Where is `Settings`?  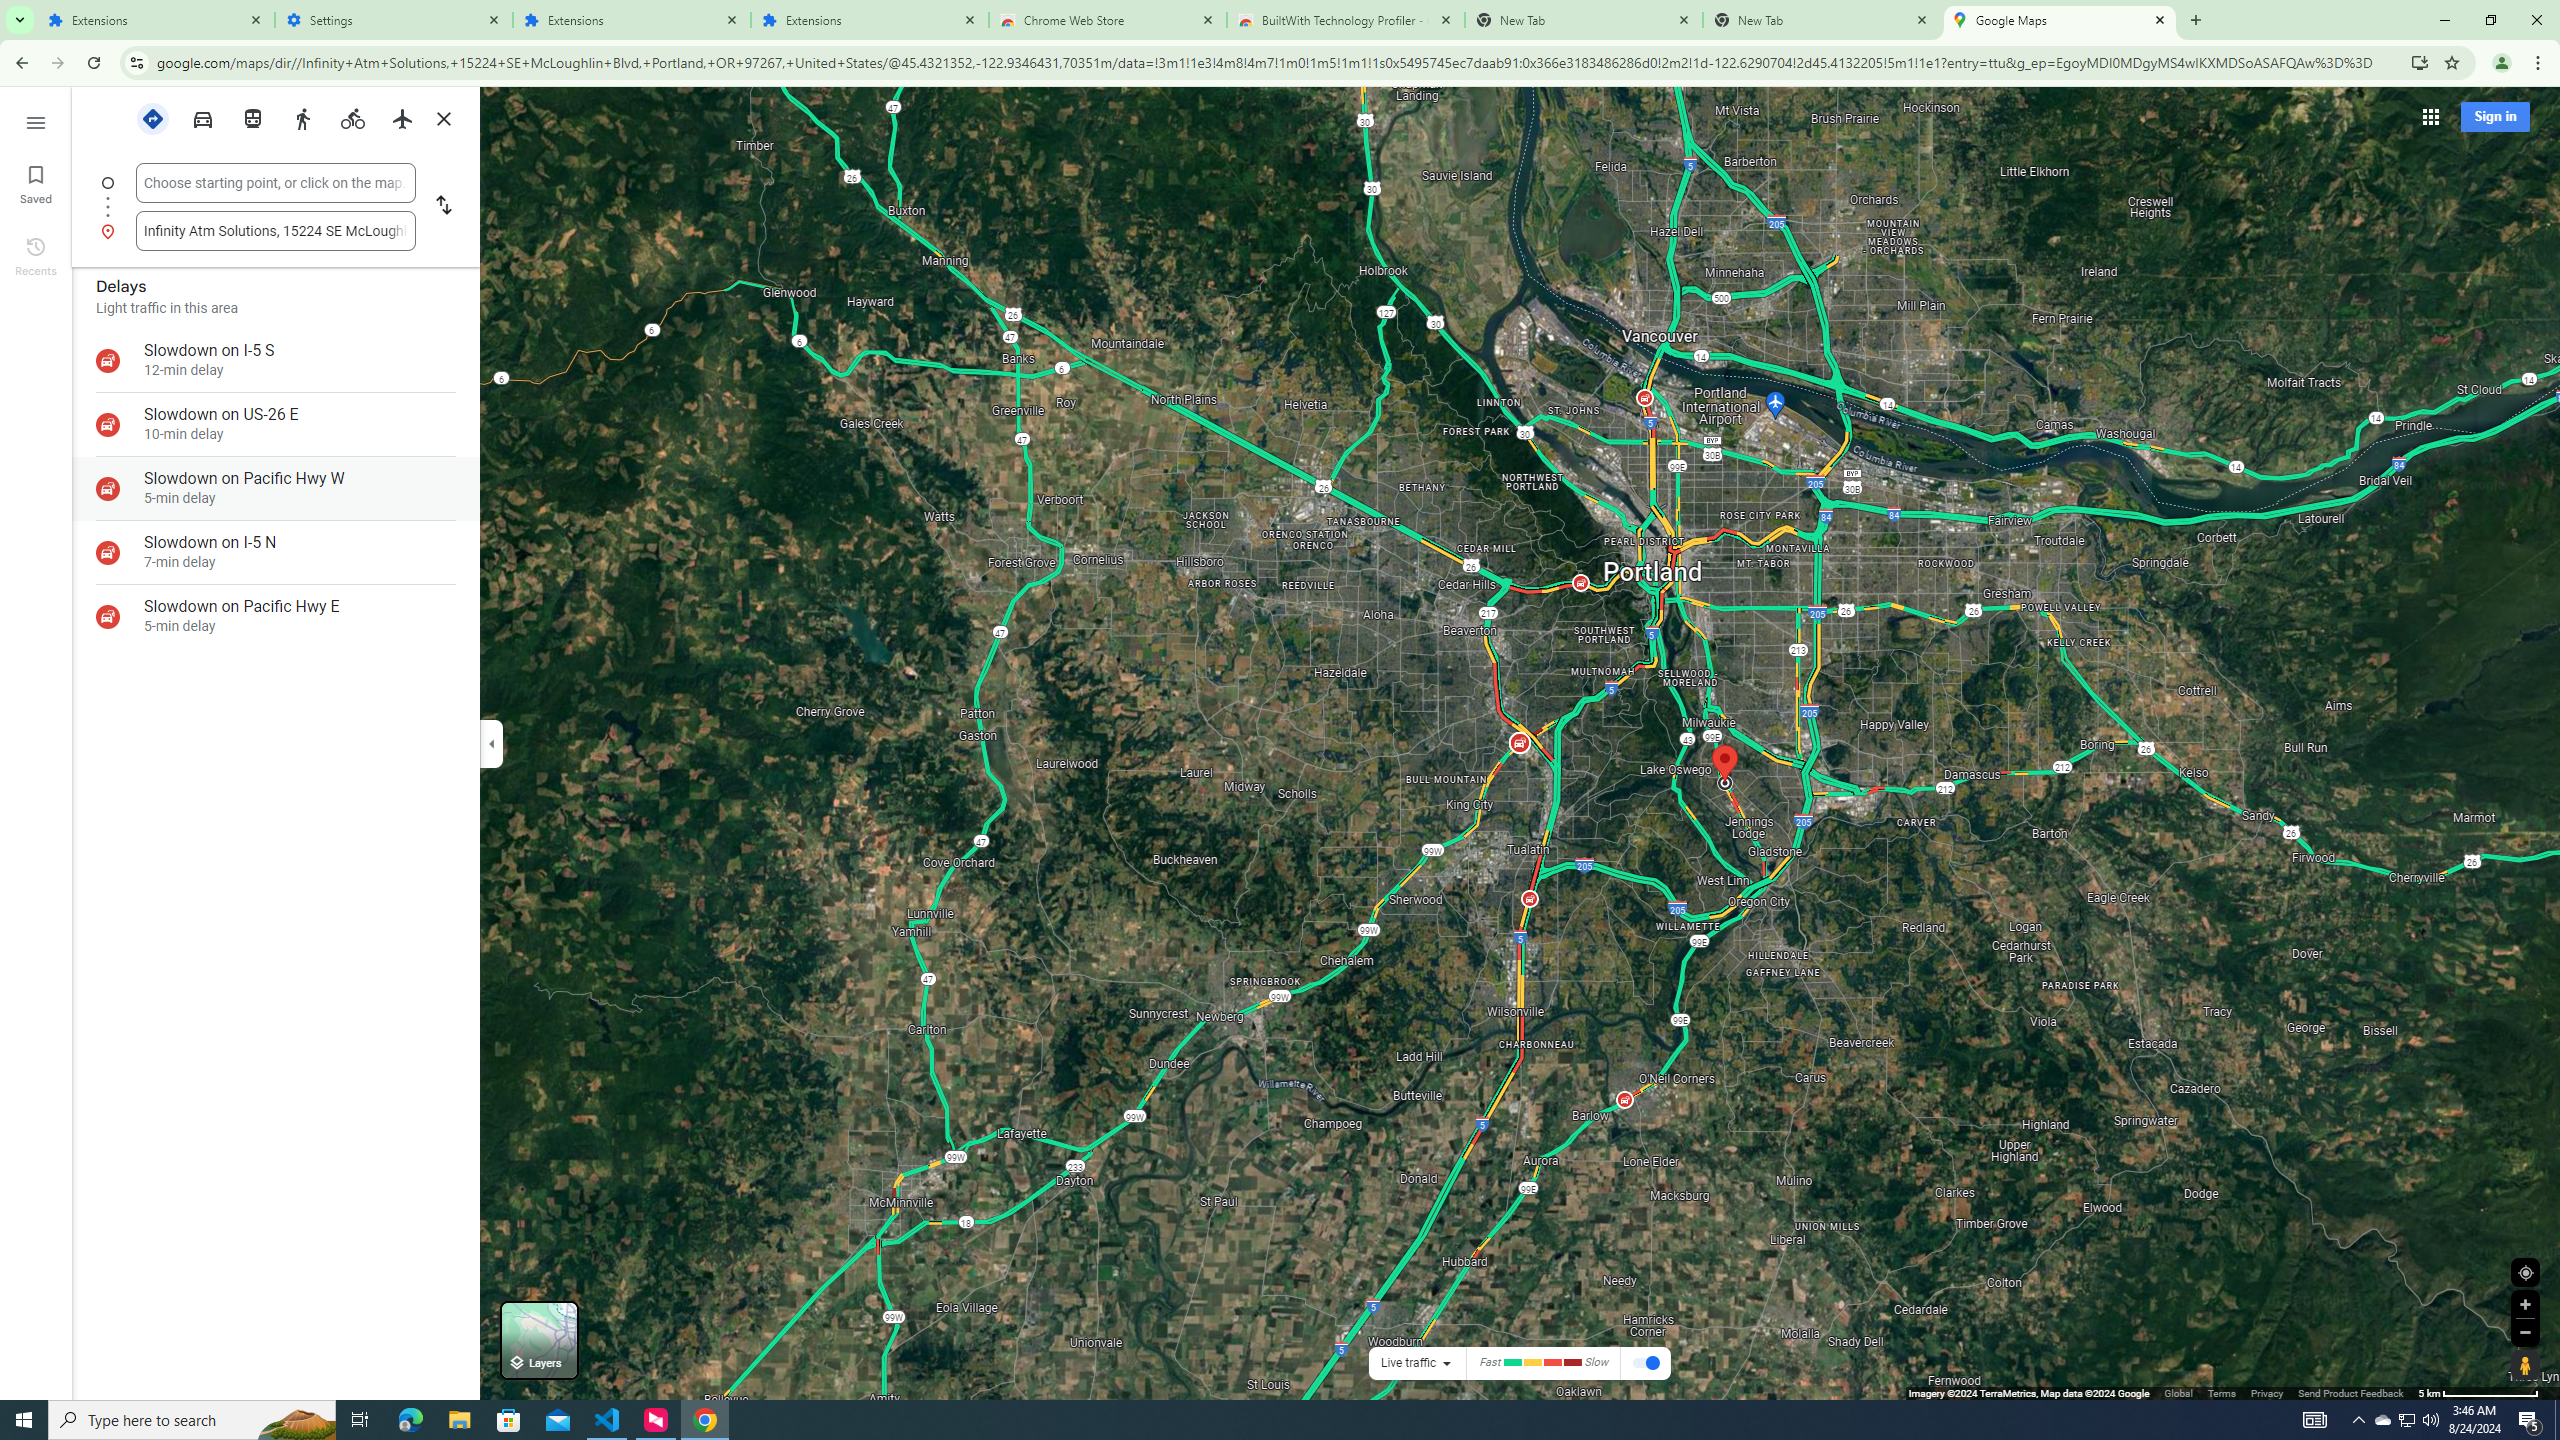 Settings is located at coordinates (394, 20).